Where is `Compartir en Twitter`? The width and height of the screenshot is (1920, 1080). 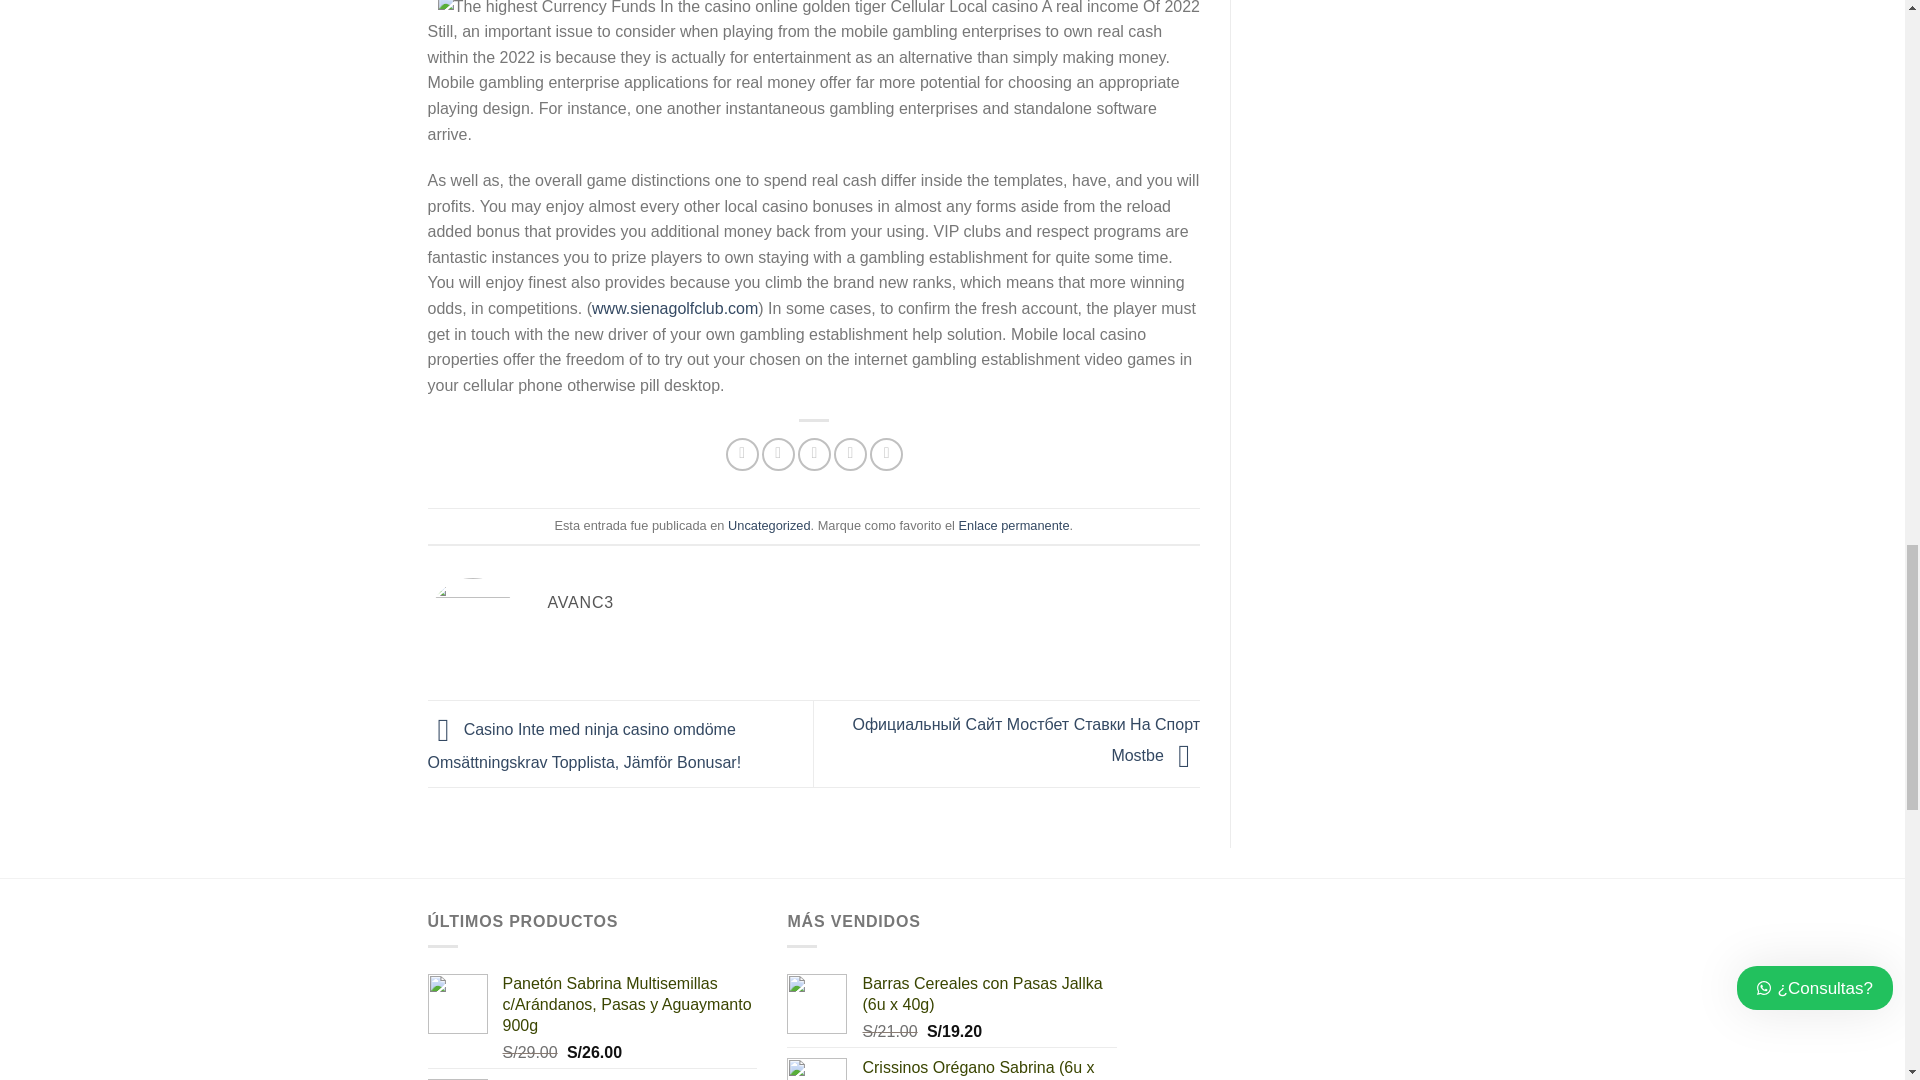 Compartir en Twitter is located at coordinates (778, 454).